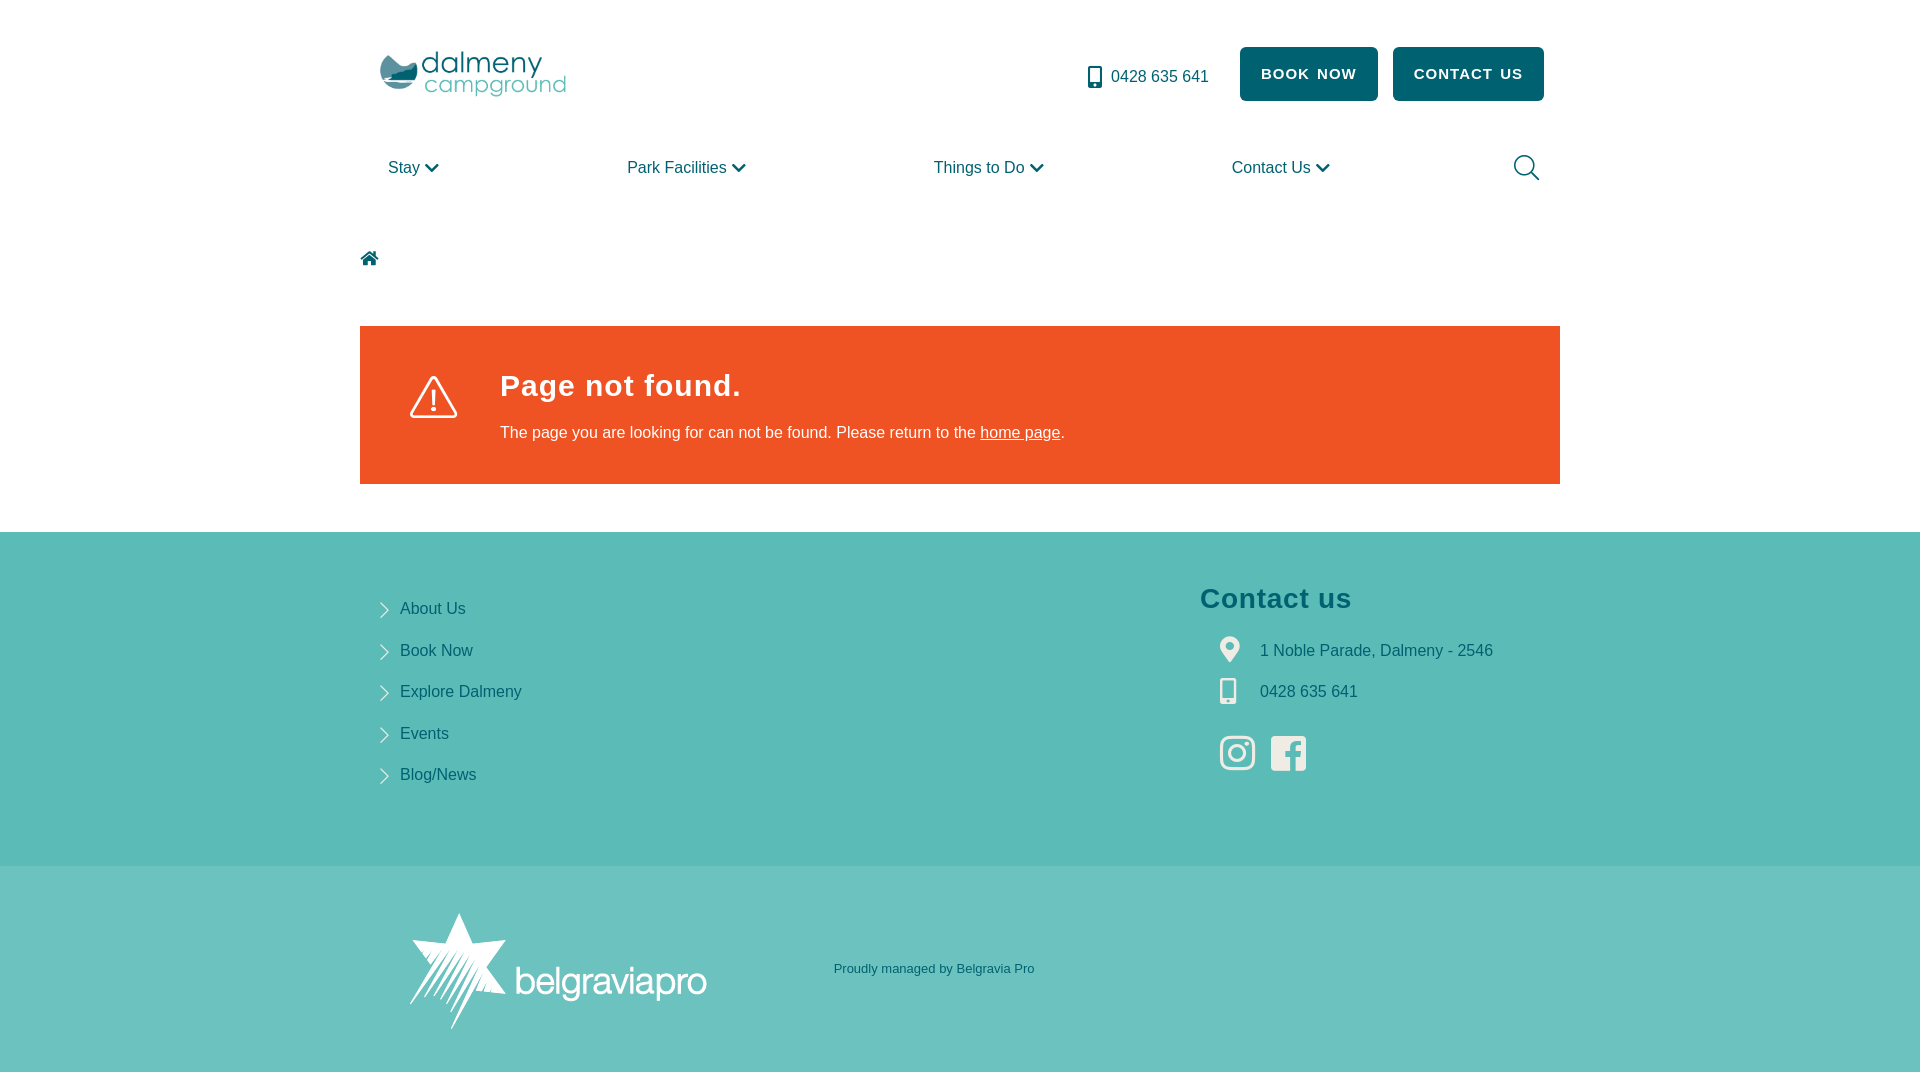  What do you see at coordinates (424, 734) in the screenshot?
I see `Events` at bounding box center [424, 734].